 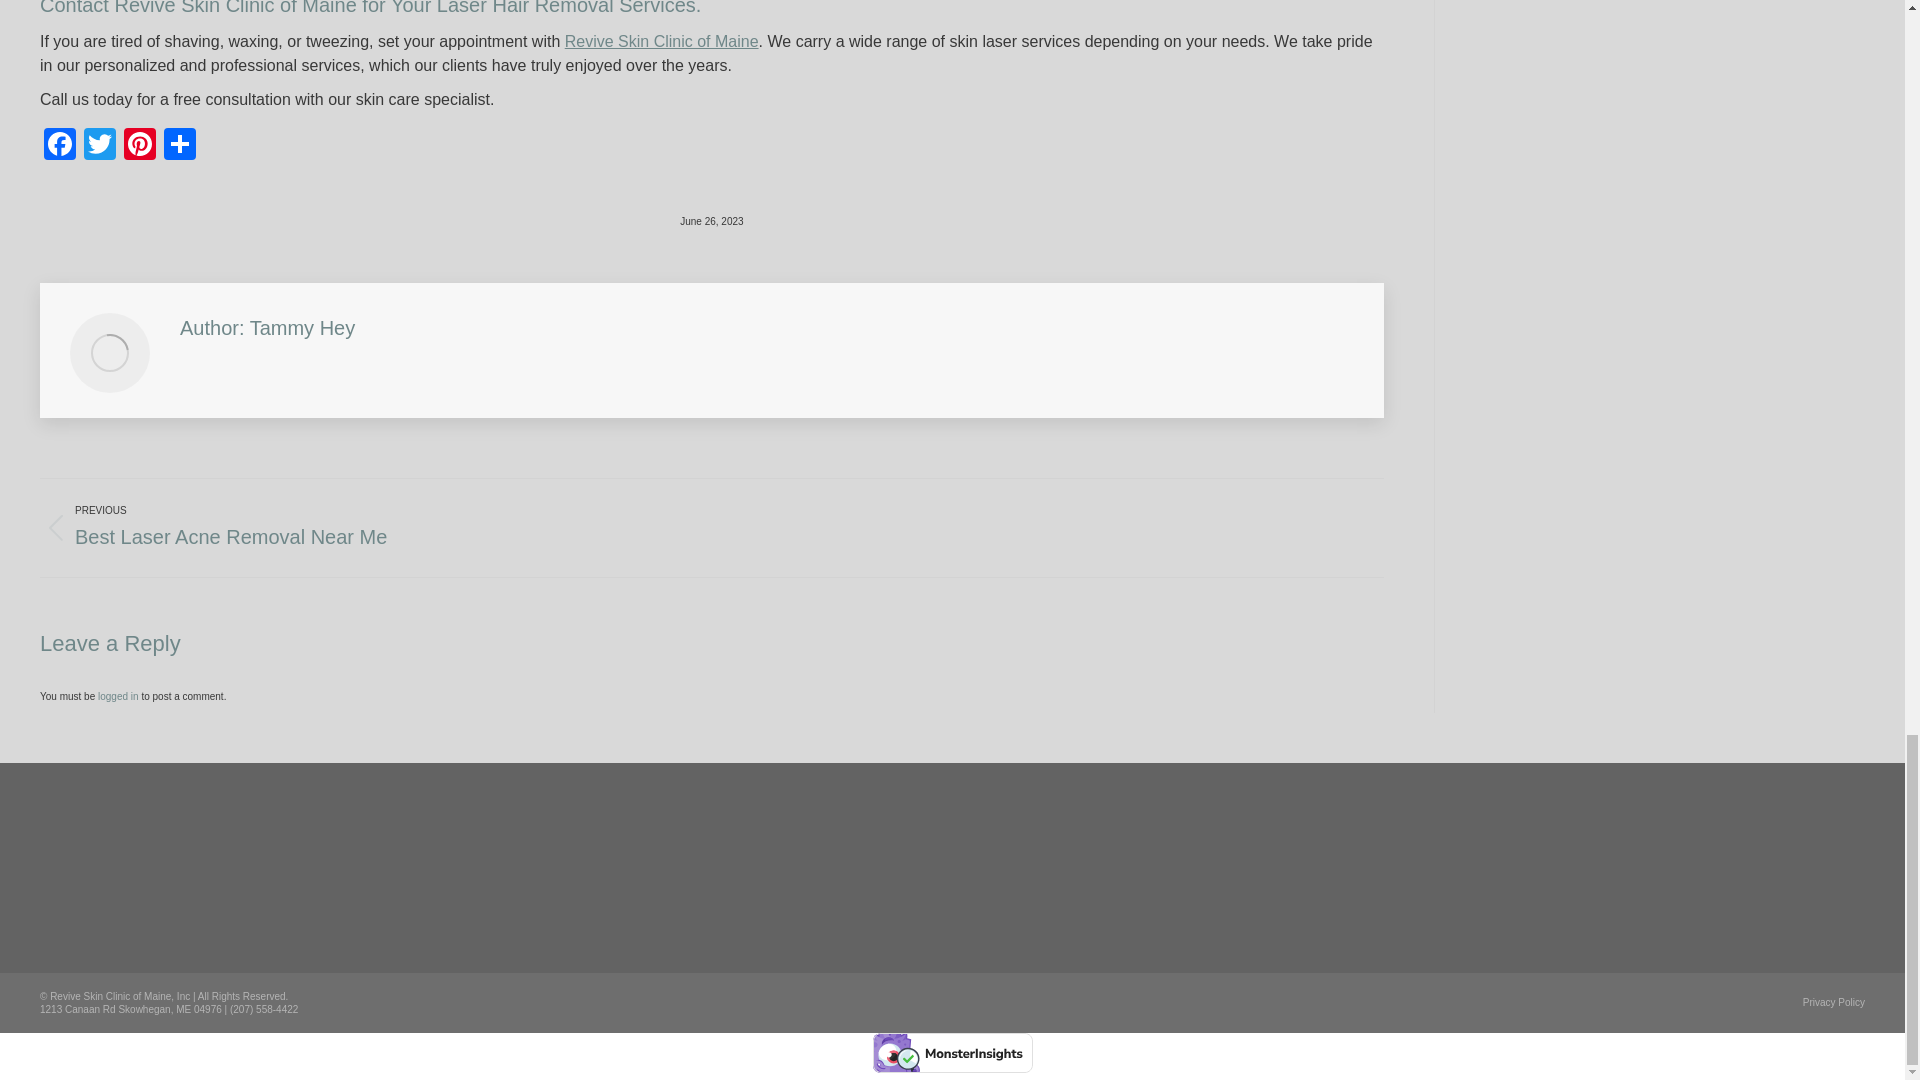 I want to click on Facebook, so click(x=60, y=146).